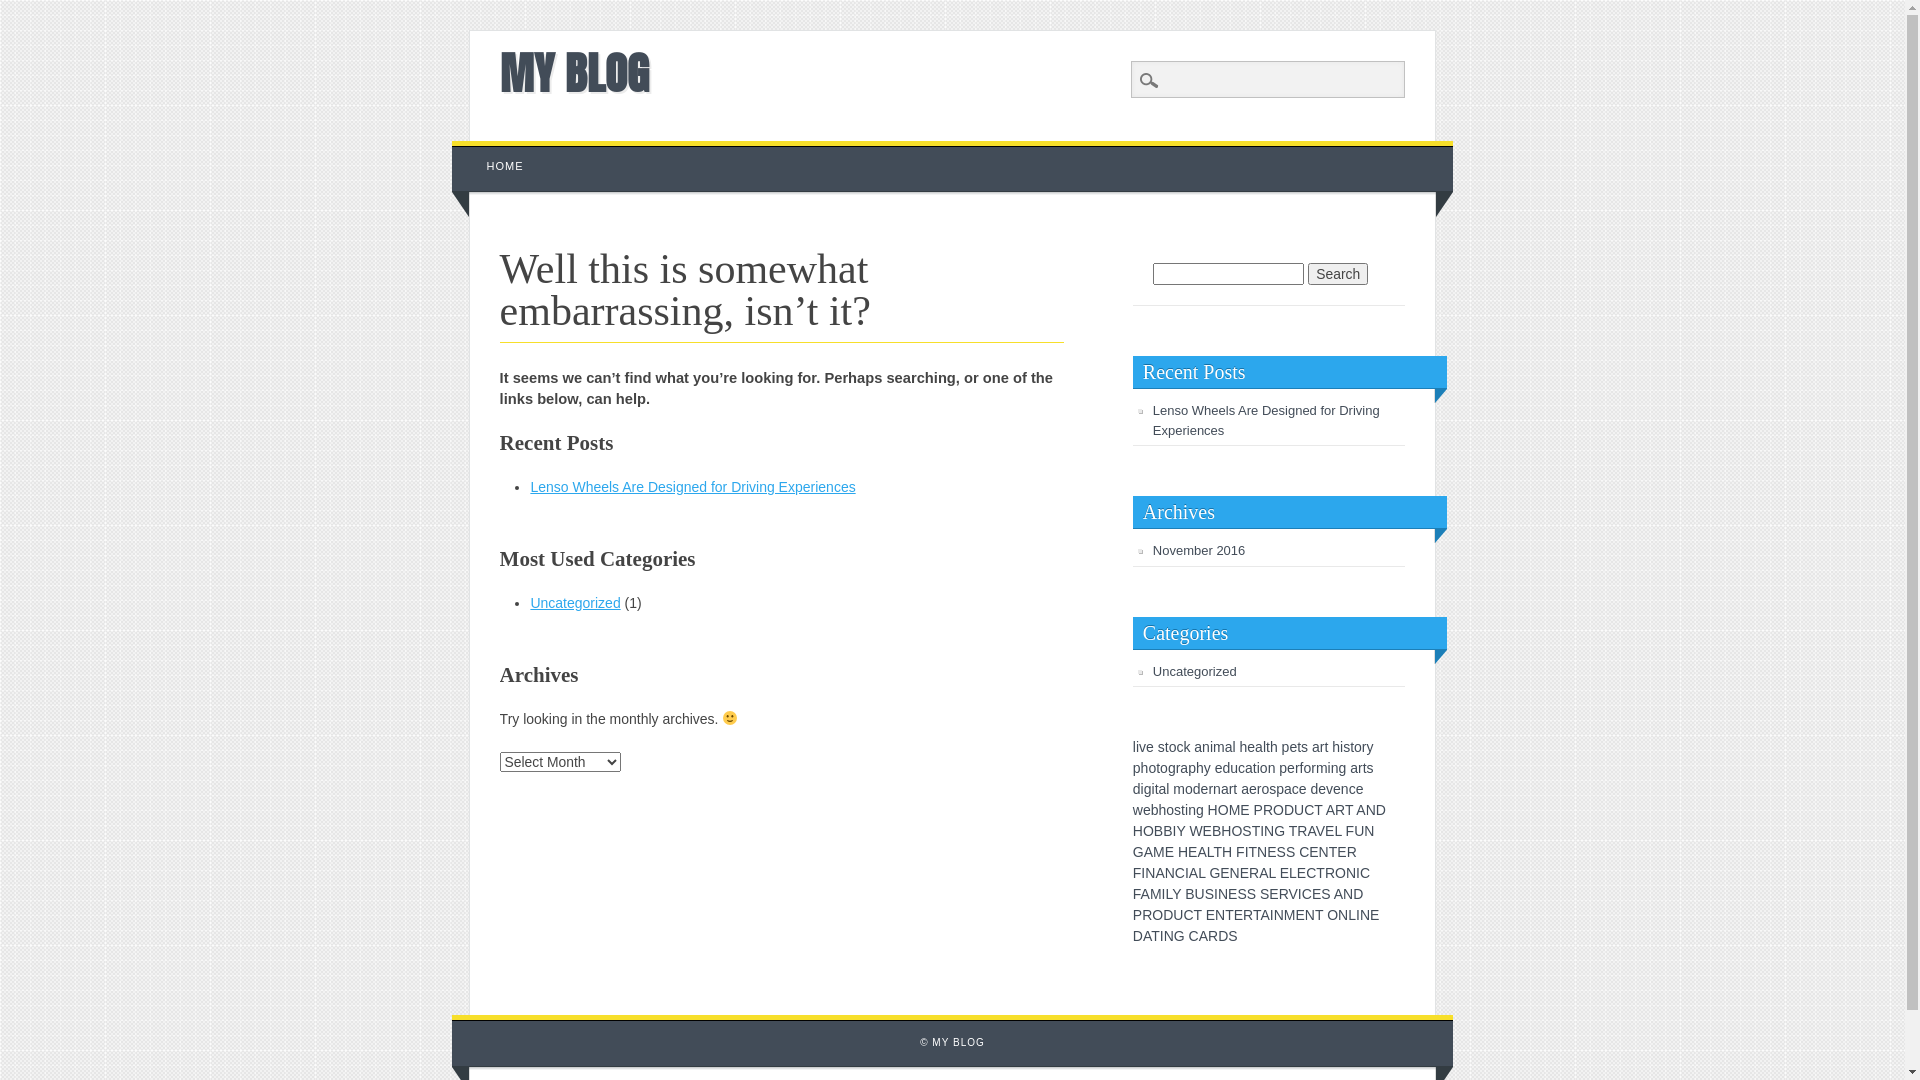 This screenshot has width=1920, height=1080. I want to click on a, so click(1229, 747).